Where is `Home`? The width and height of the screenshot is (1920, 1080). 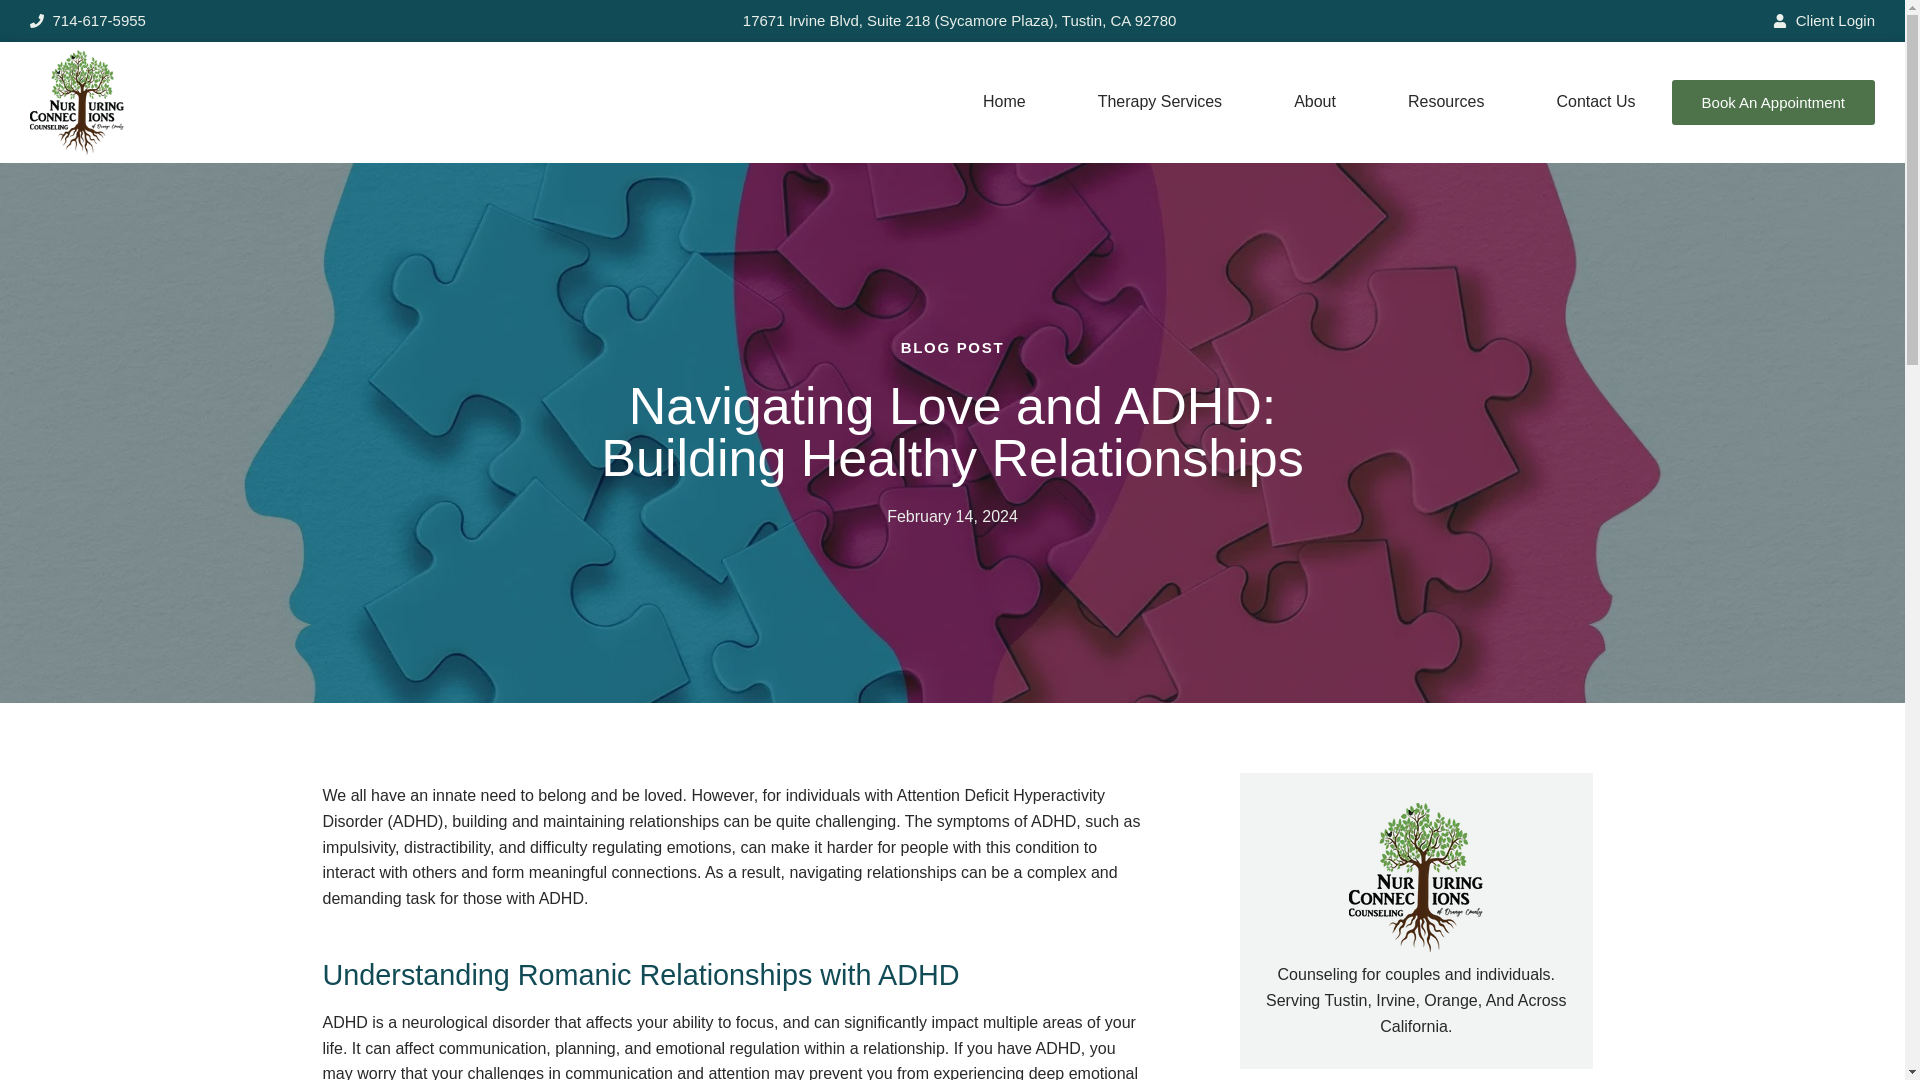
Home is located at coordinates (1004, 102).